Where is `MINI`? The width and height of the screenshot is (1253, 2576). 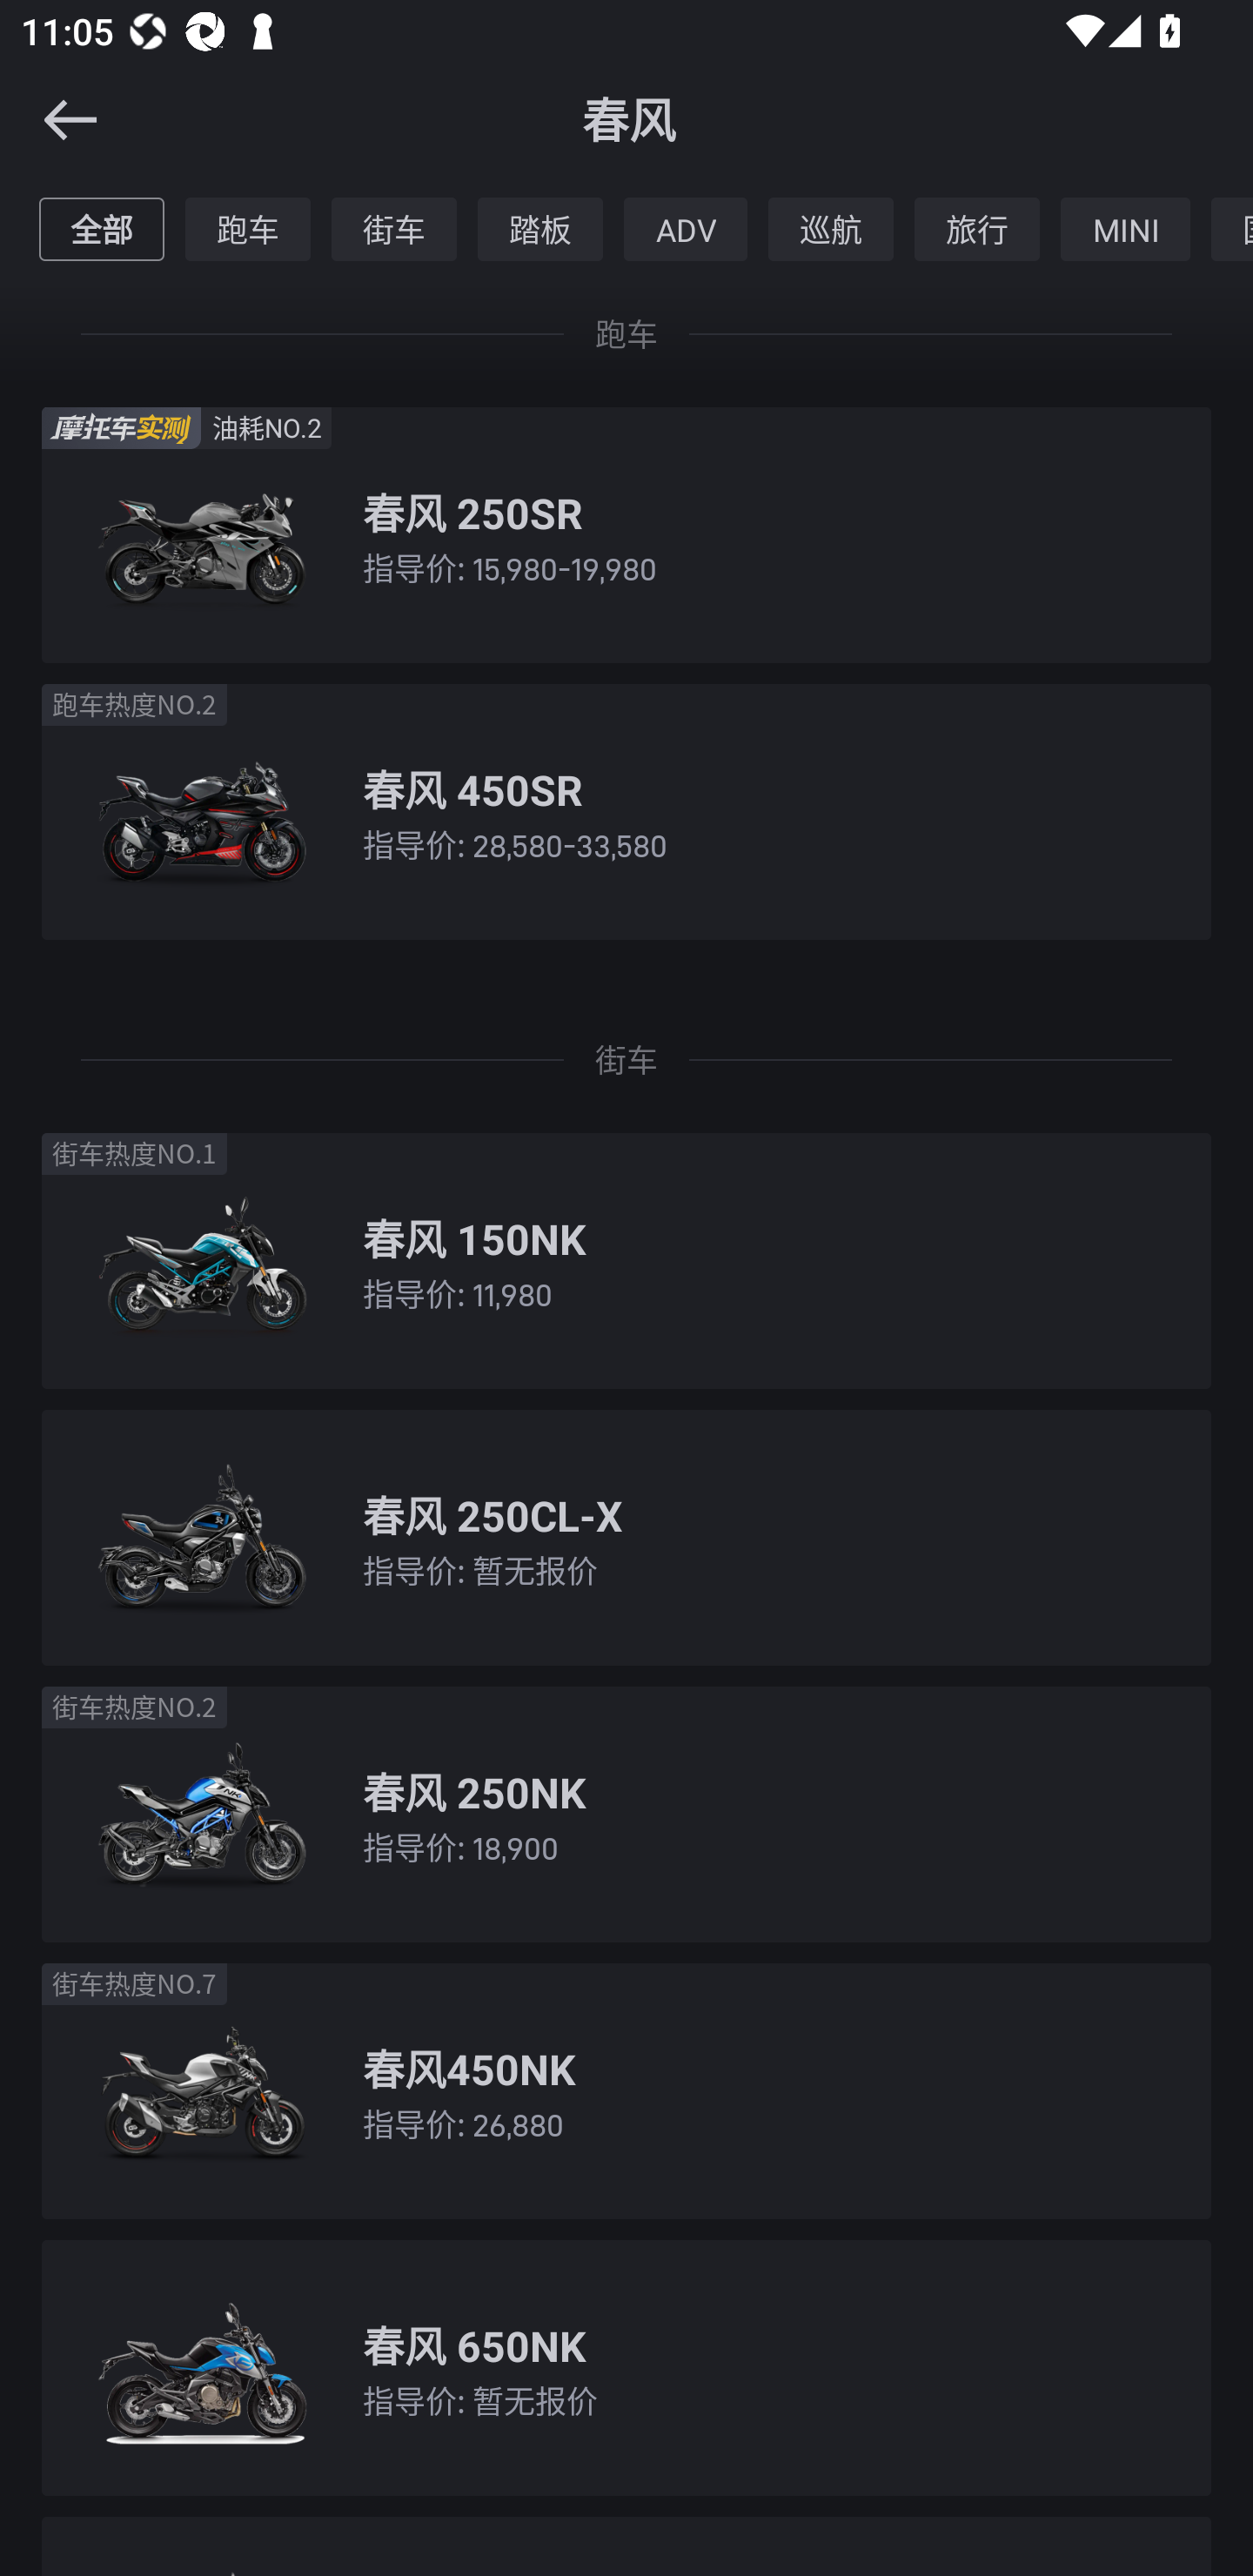
MINI is located at coordinates (1126, 228).